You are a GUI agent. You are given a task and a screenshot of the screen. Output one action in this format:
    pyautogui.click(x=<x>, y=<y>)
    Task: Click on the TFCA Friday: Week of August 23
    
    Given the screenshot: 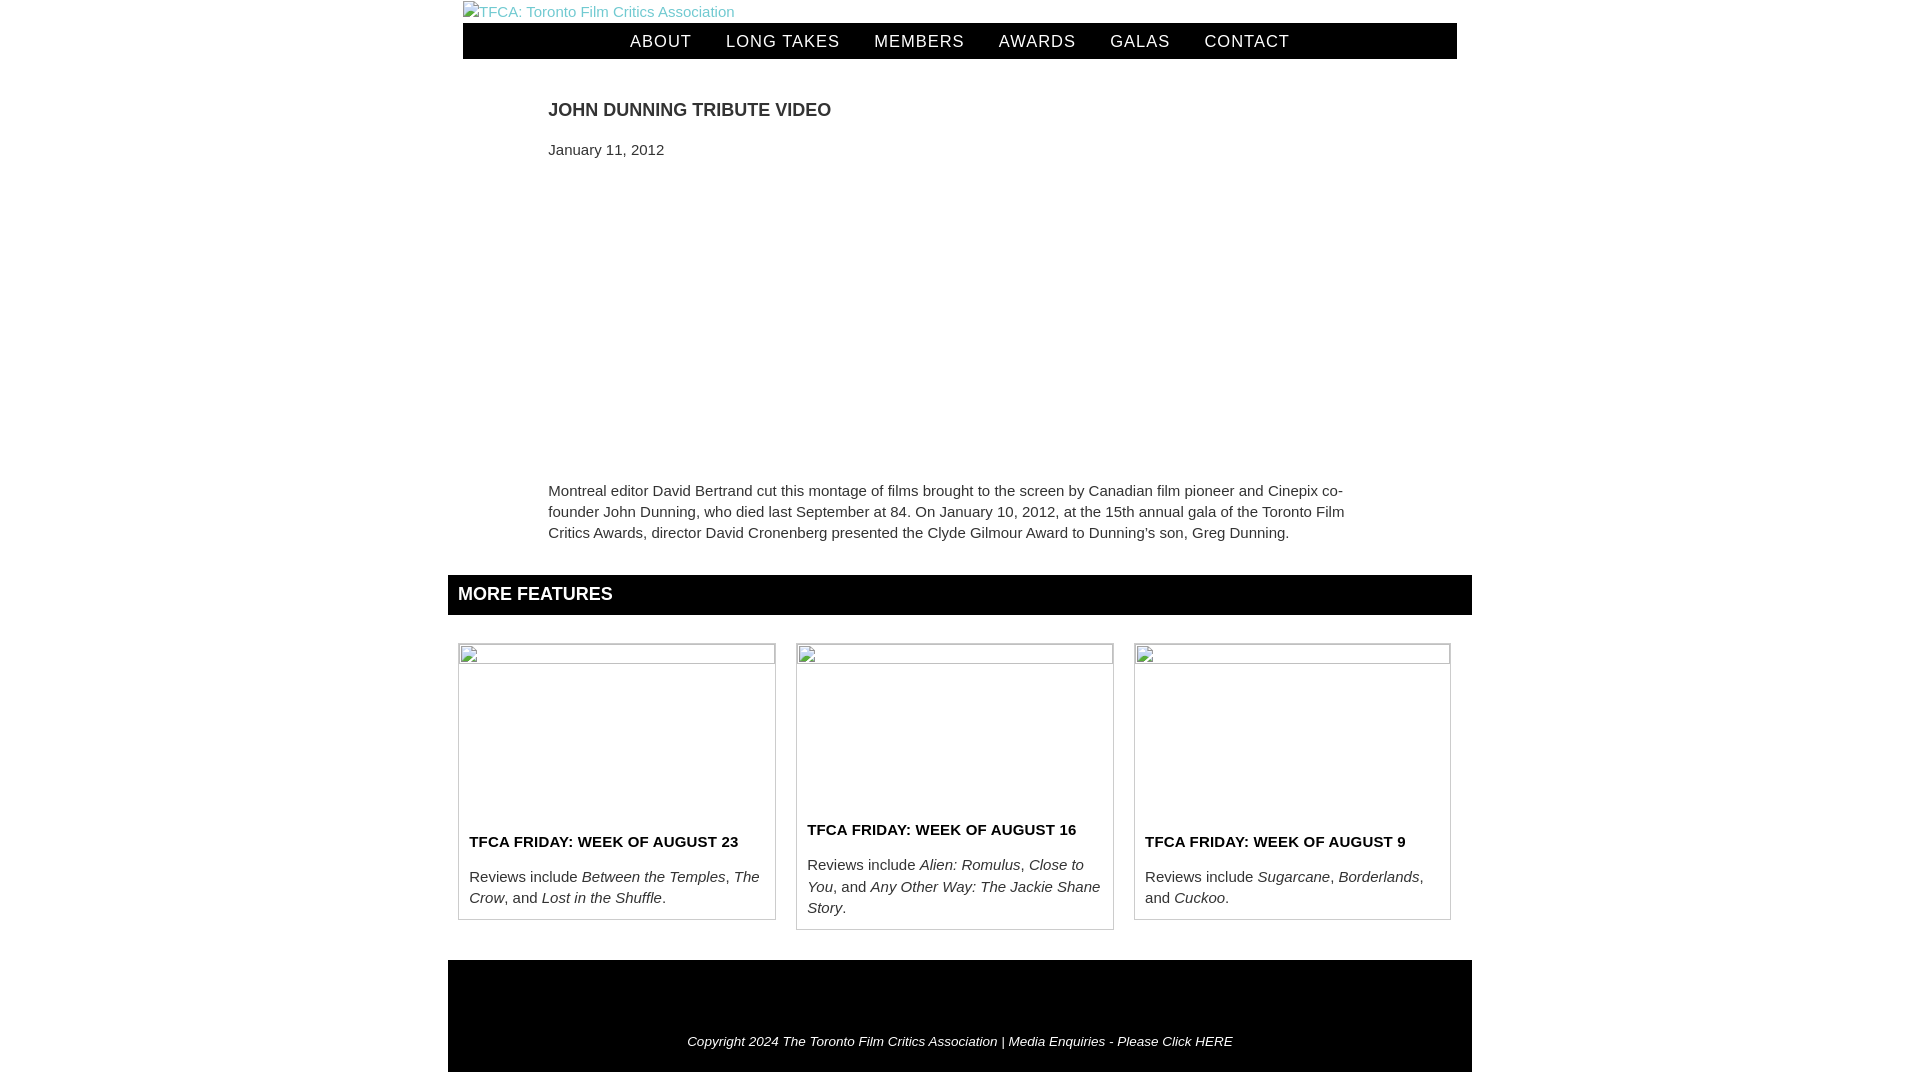 What is the action you would take?
    pyautogui.click(x=602, y=840)
    